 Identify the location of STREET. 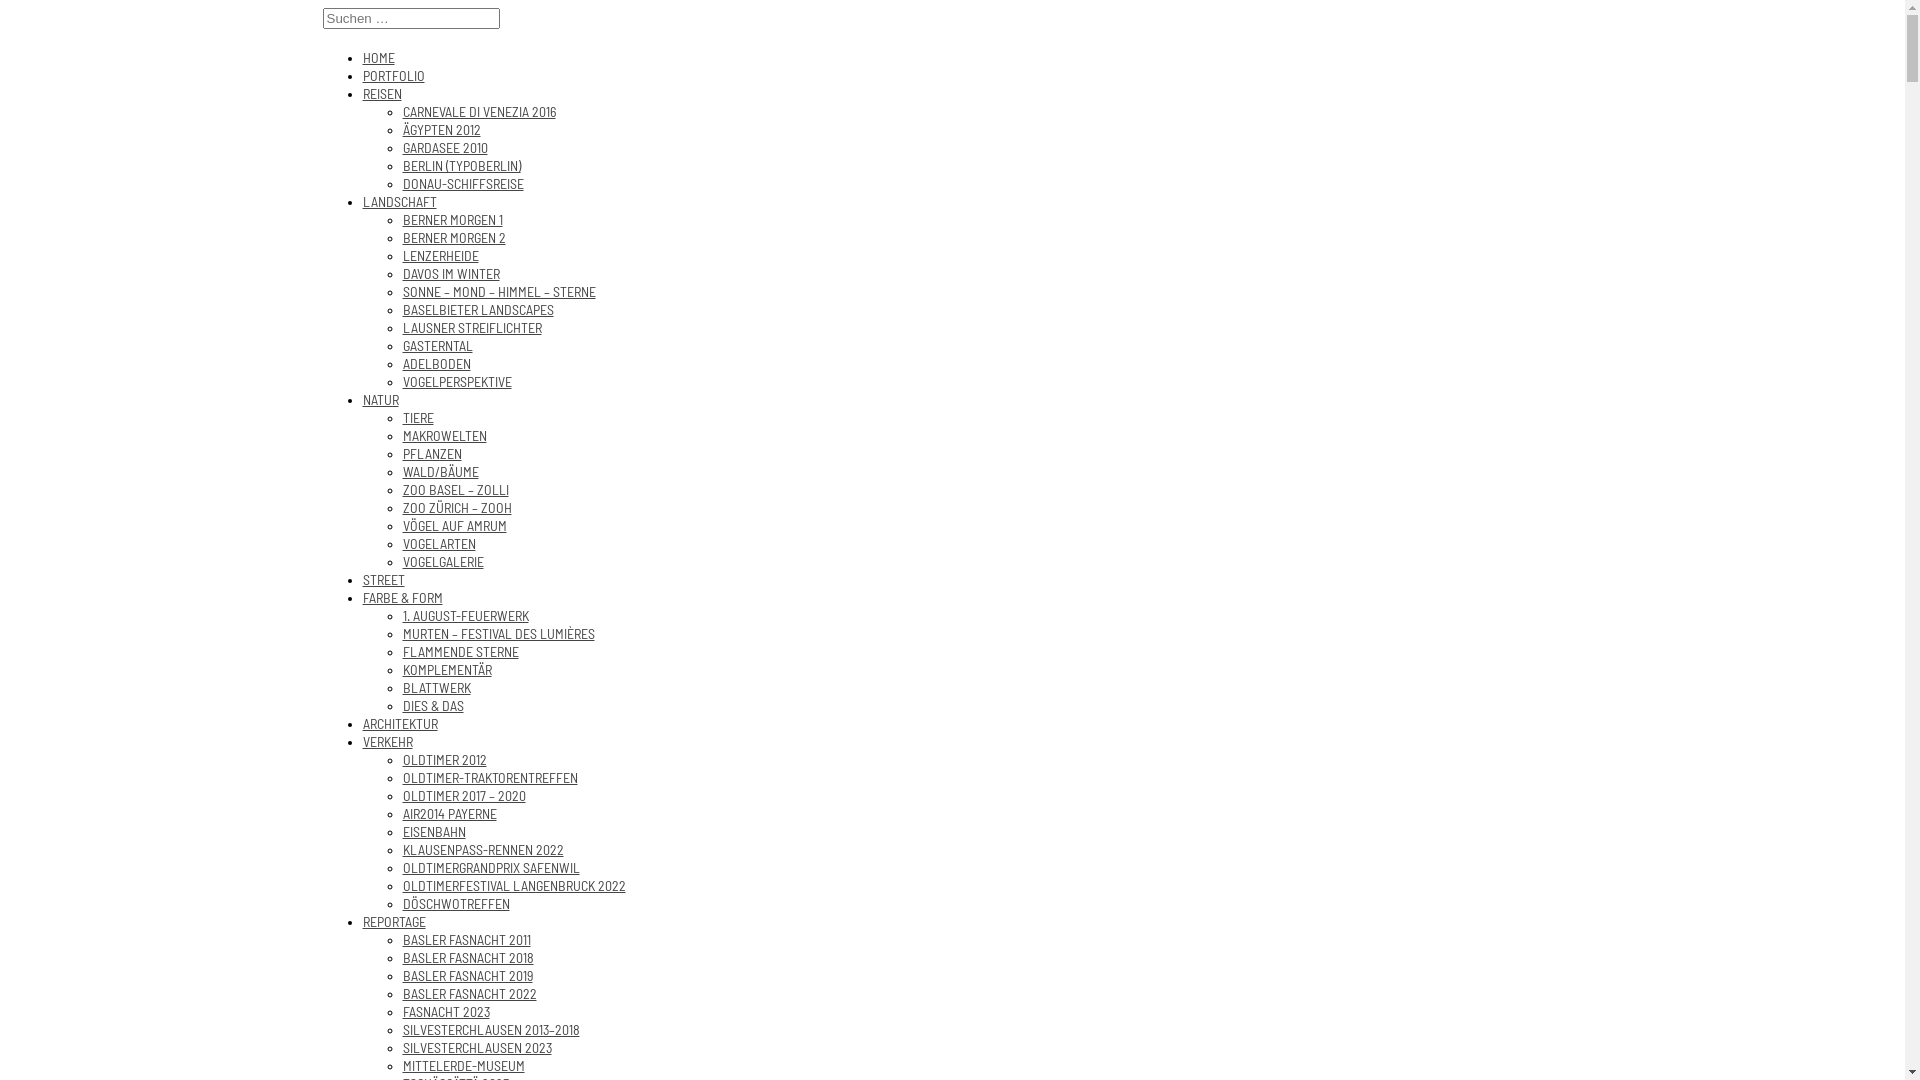
(383, 580).